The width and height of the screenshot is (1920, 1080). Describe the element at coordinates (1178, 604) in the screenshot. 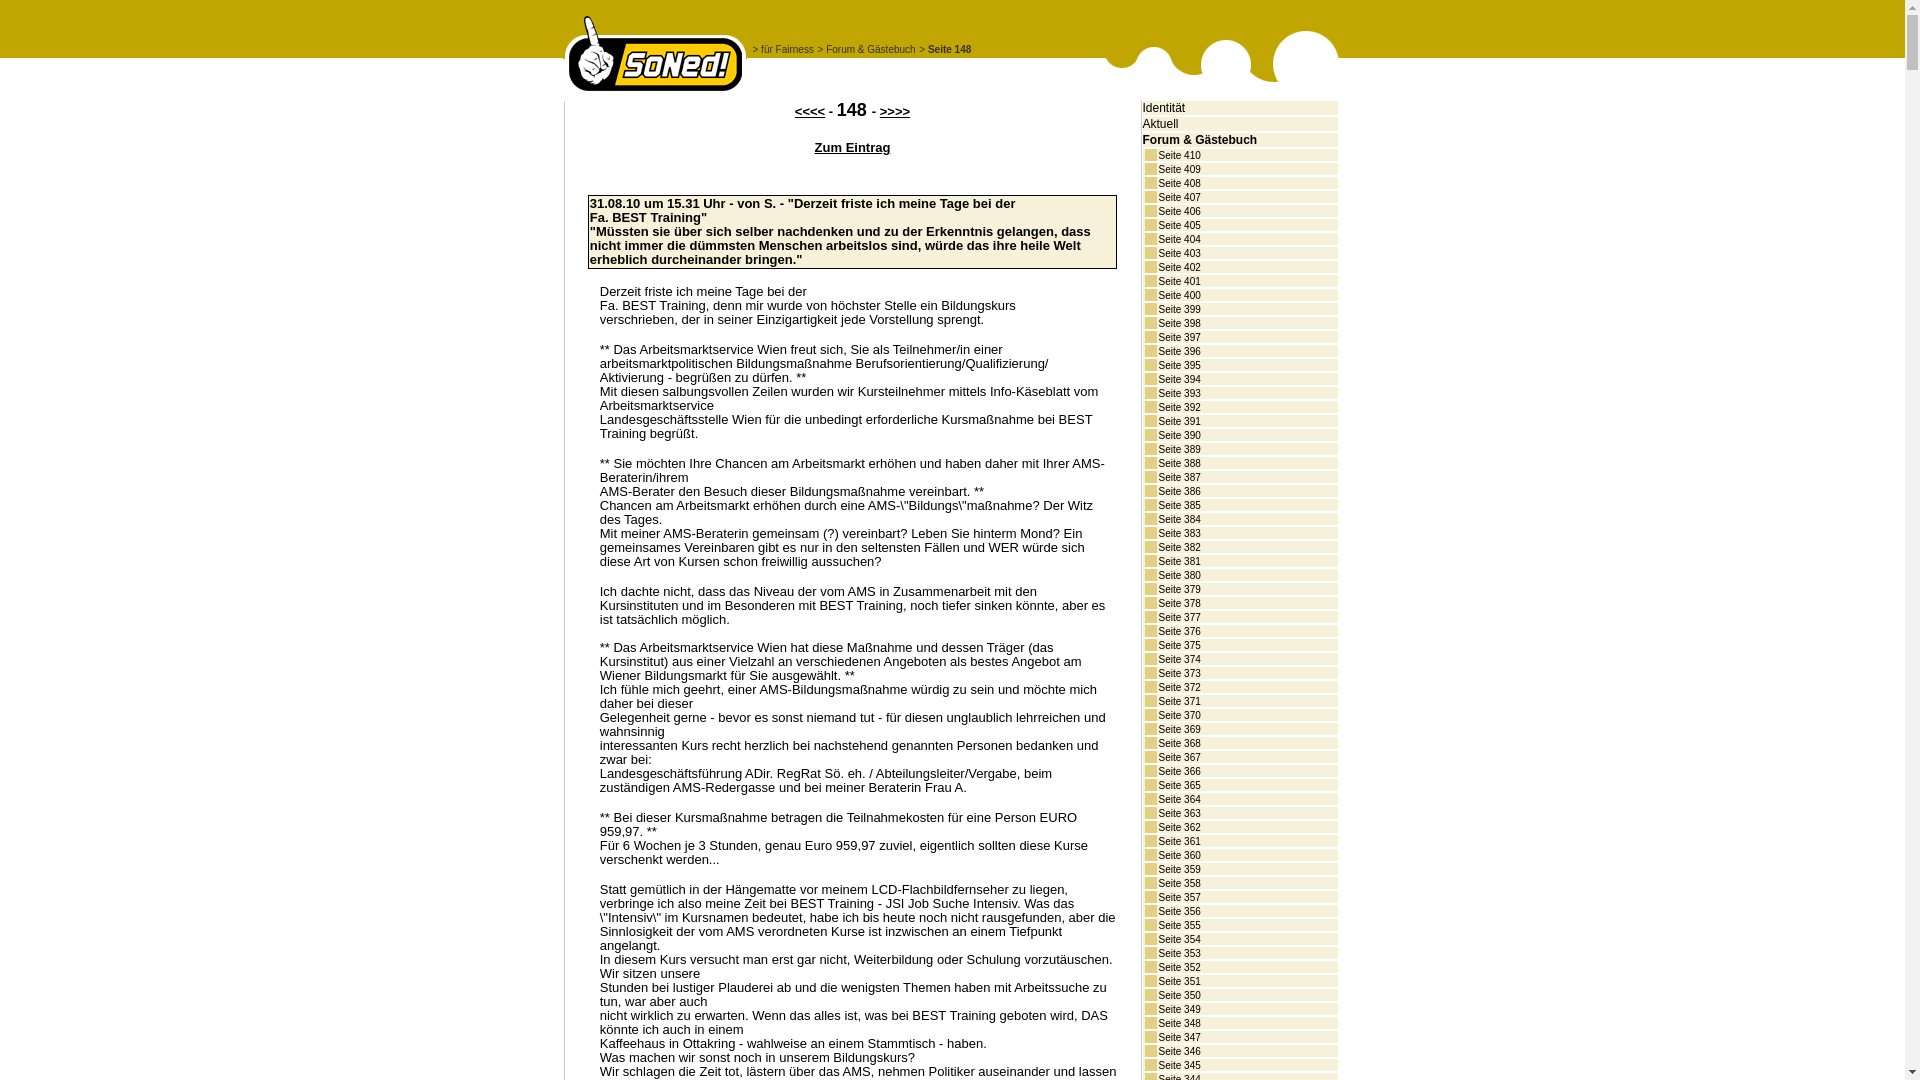

I see `Seite 378` at that location.